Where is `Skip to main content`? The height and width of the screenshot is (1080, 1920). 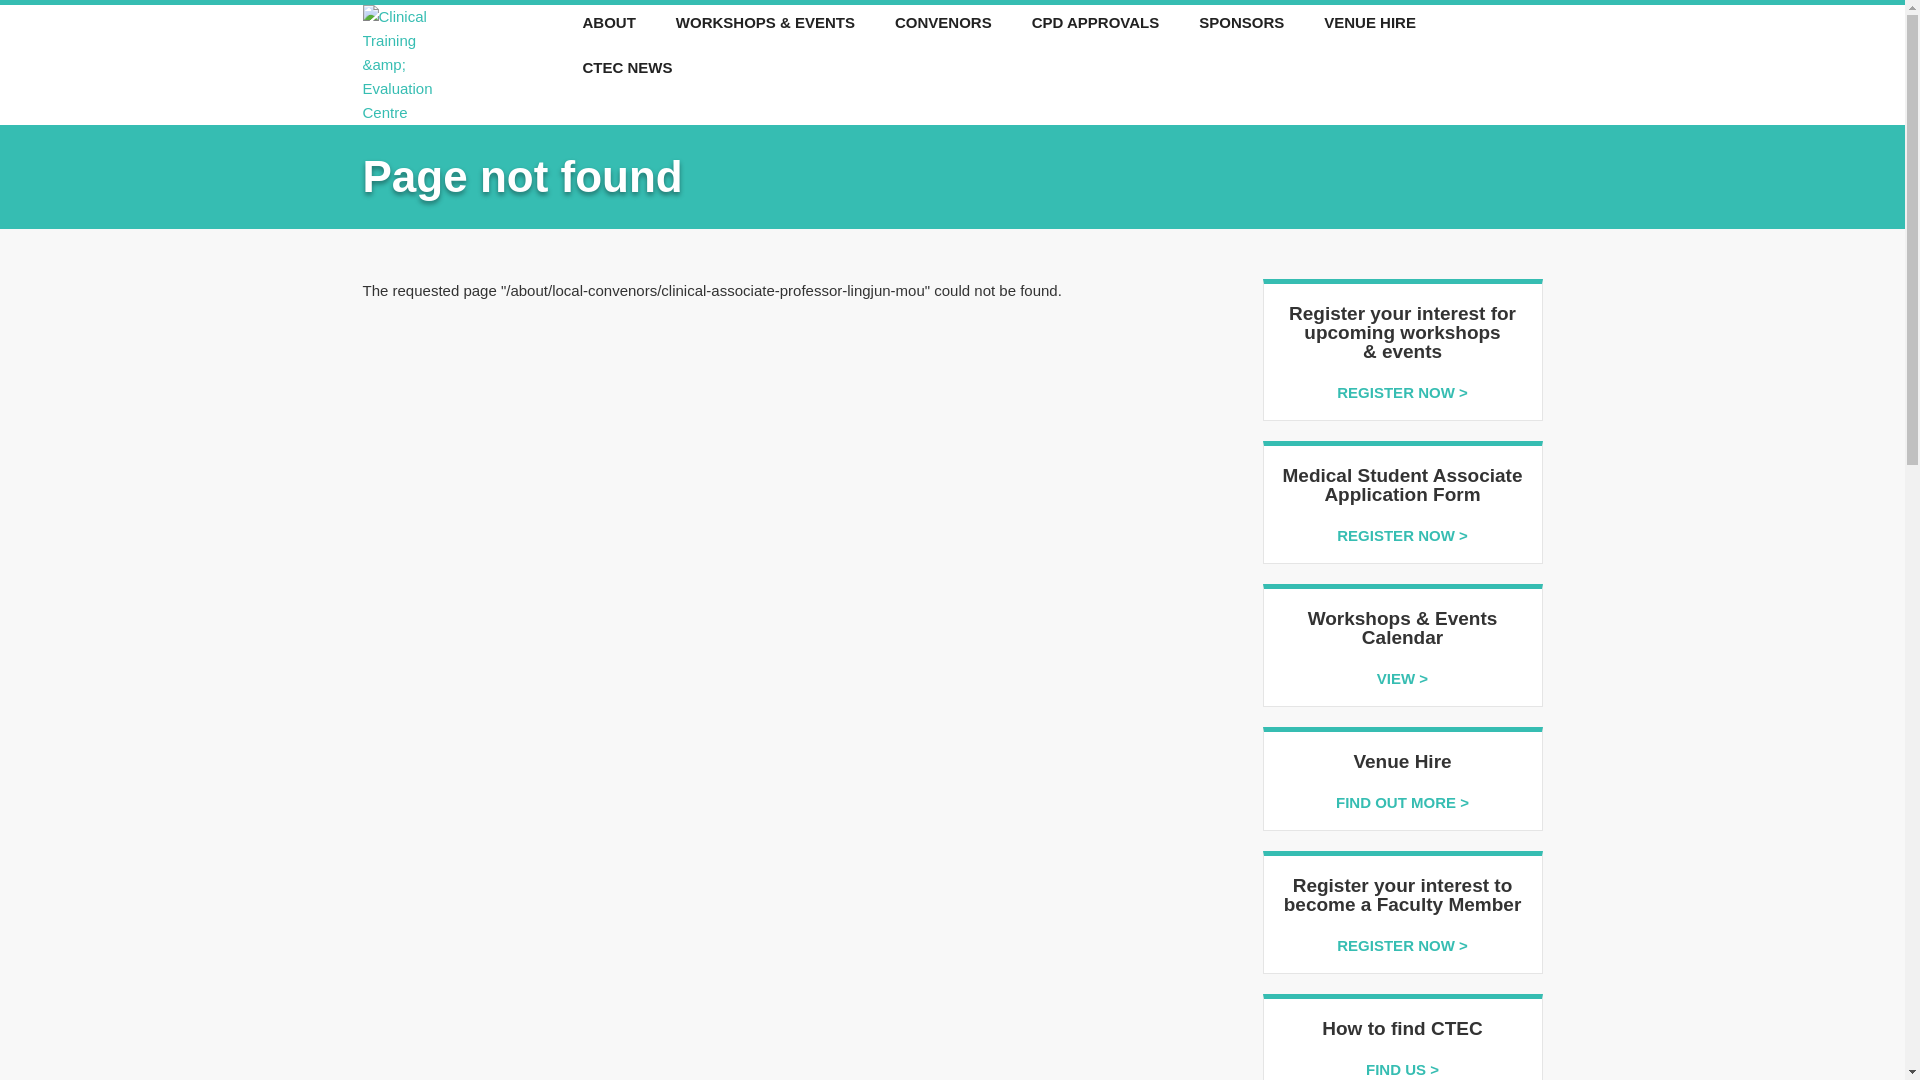 Skip to main content is located at coordinates (904, 2).